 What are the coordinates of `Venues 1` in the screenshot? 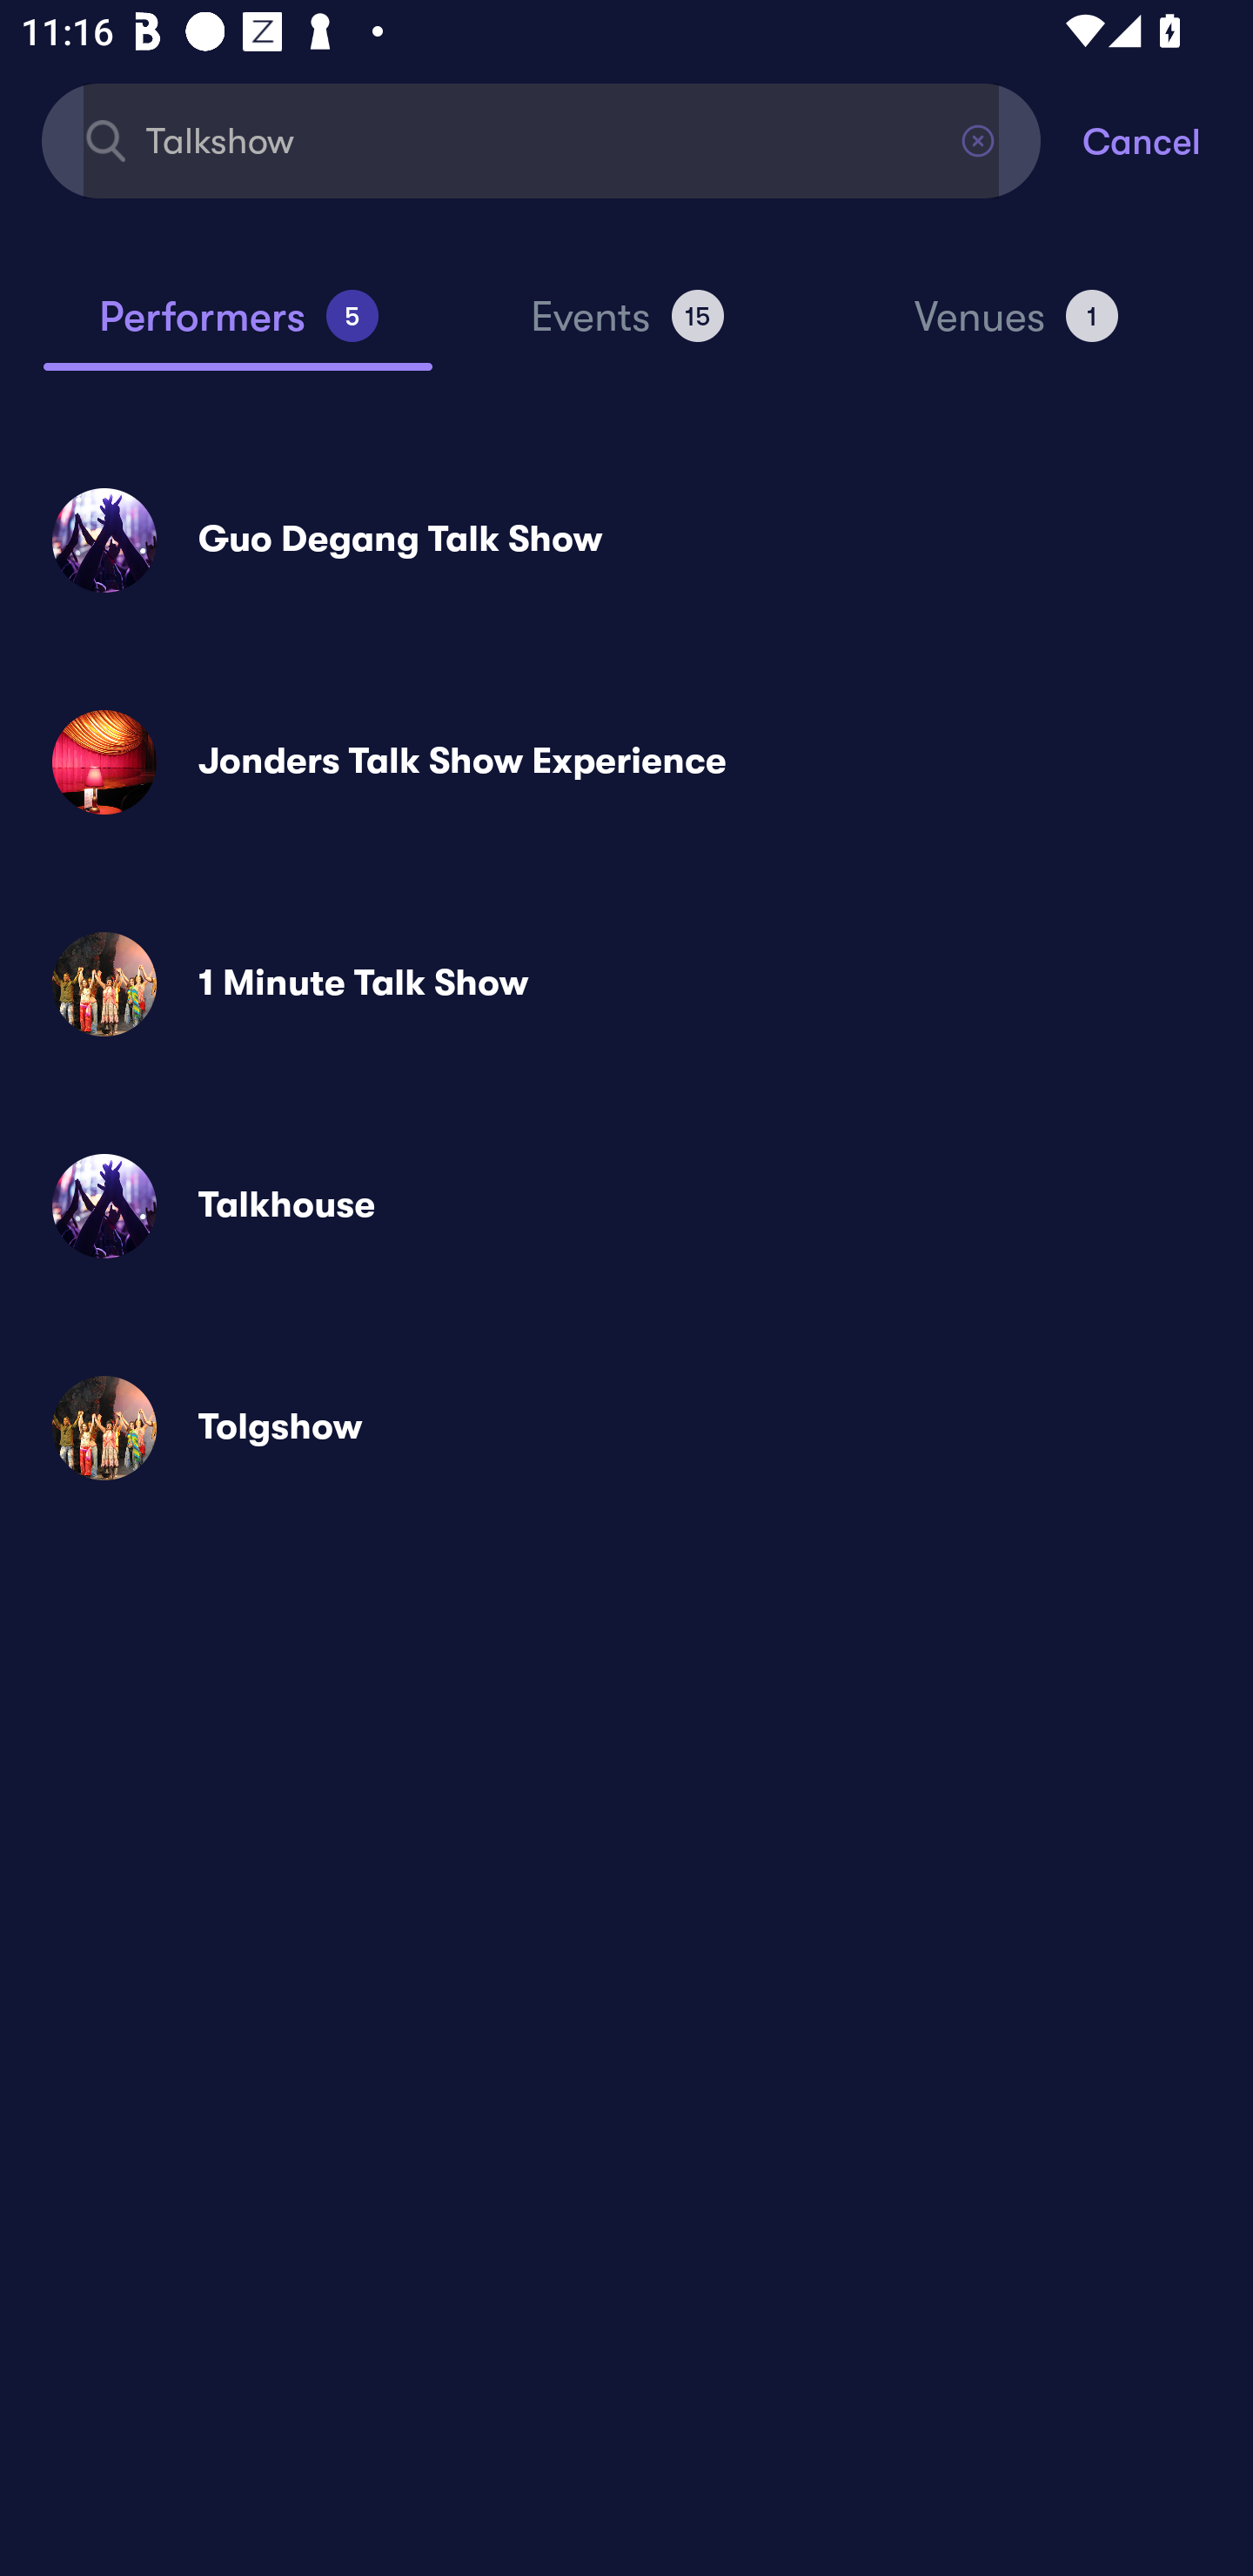 It's located at (1016, 329).